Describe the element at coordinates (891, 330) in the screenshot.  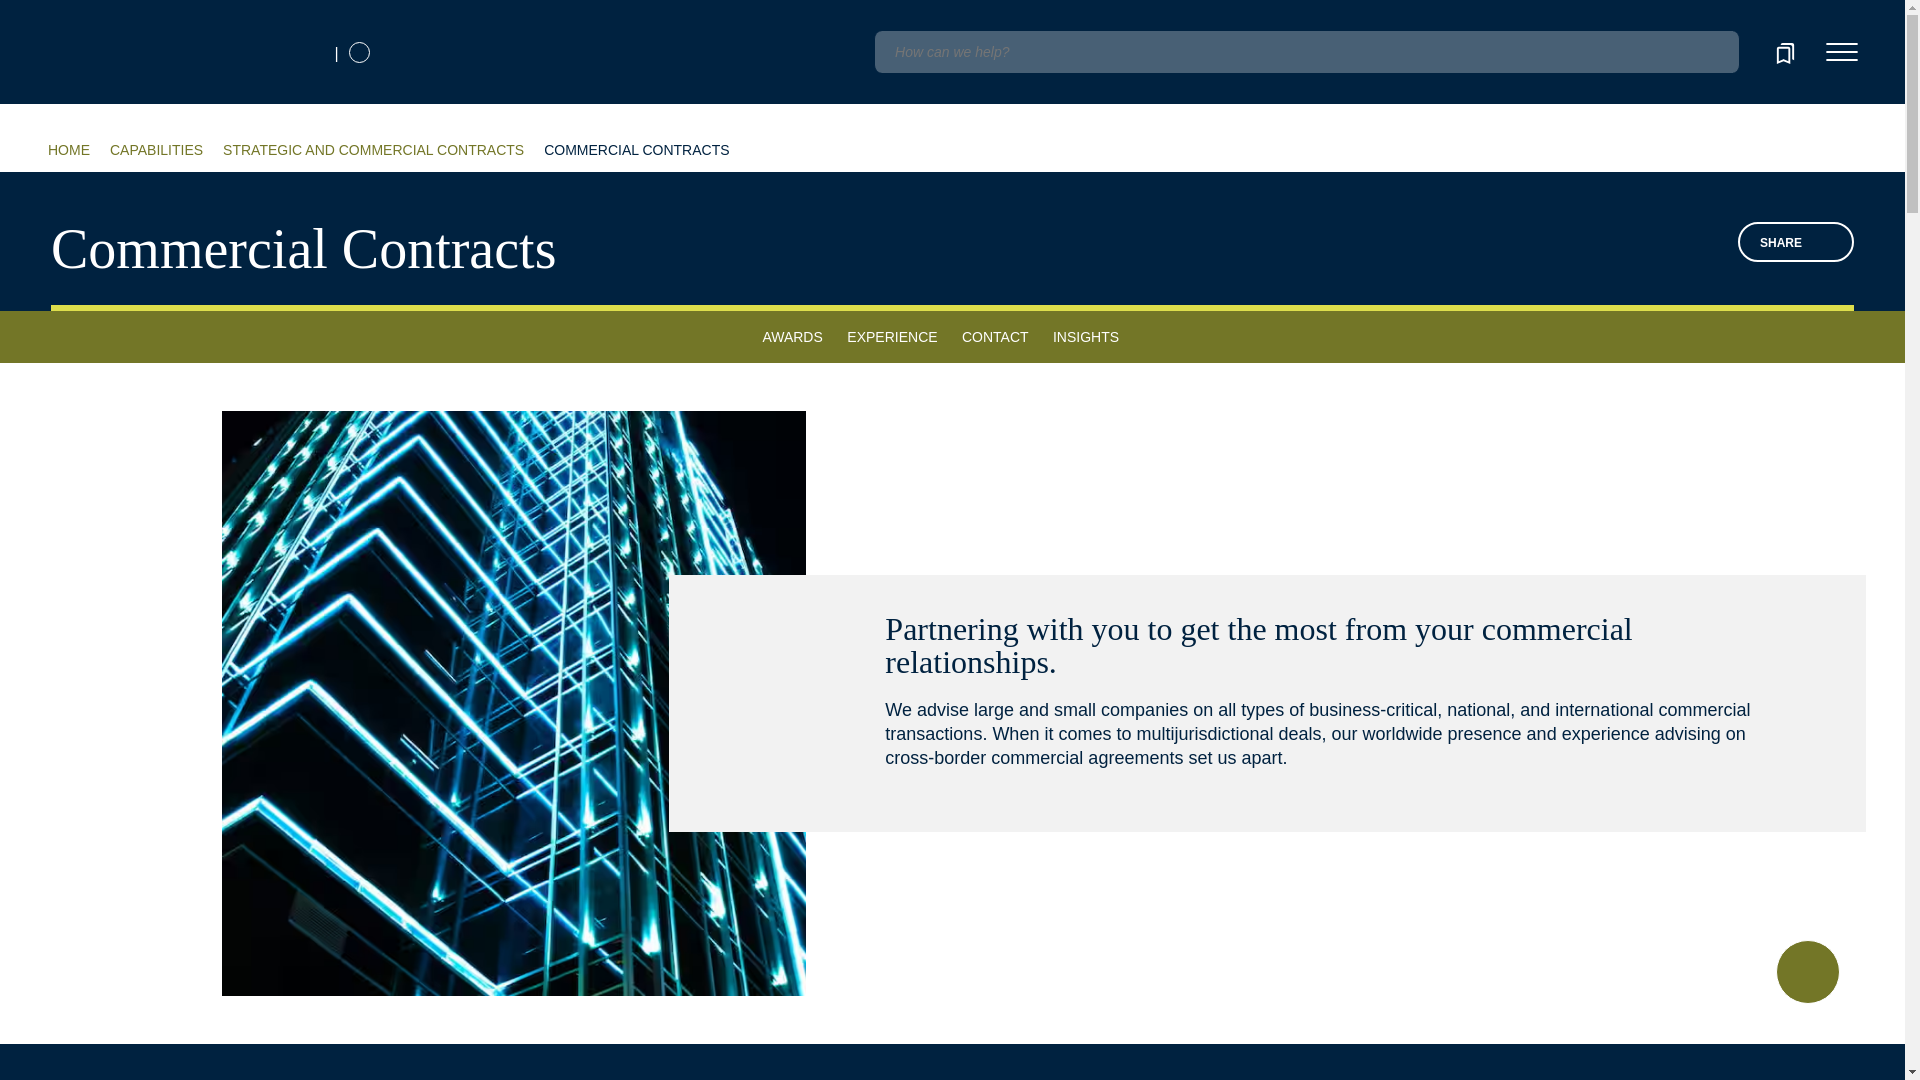
I see `EXPERIENCE` at that location.